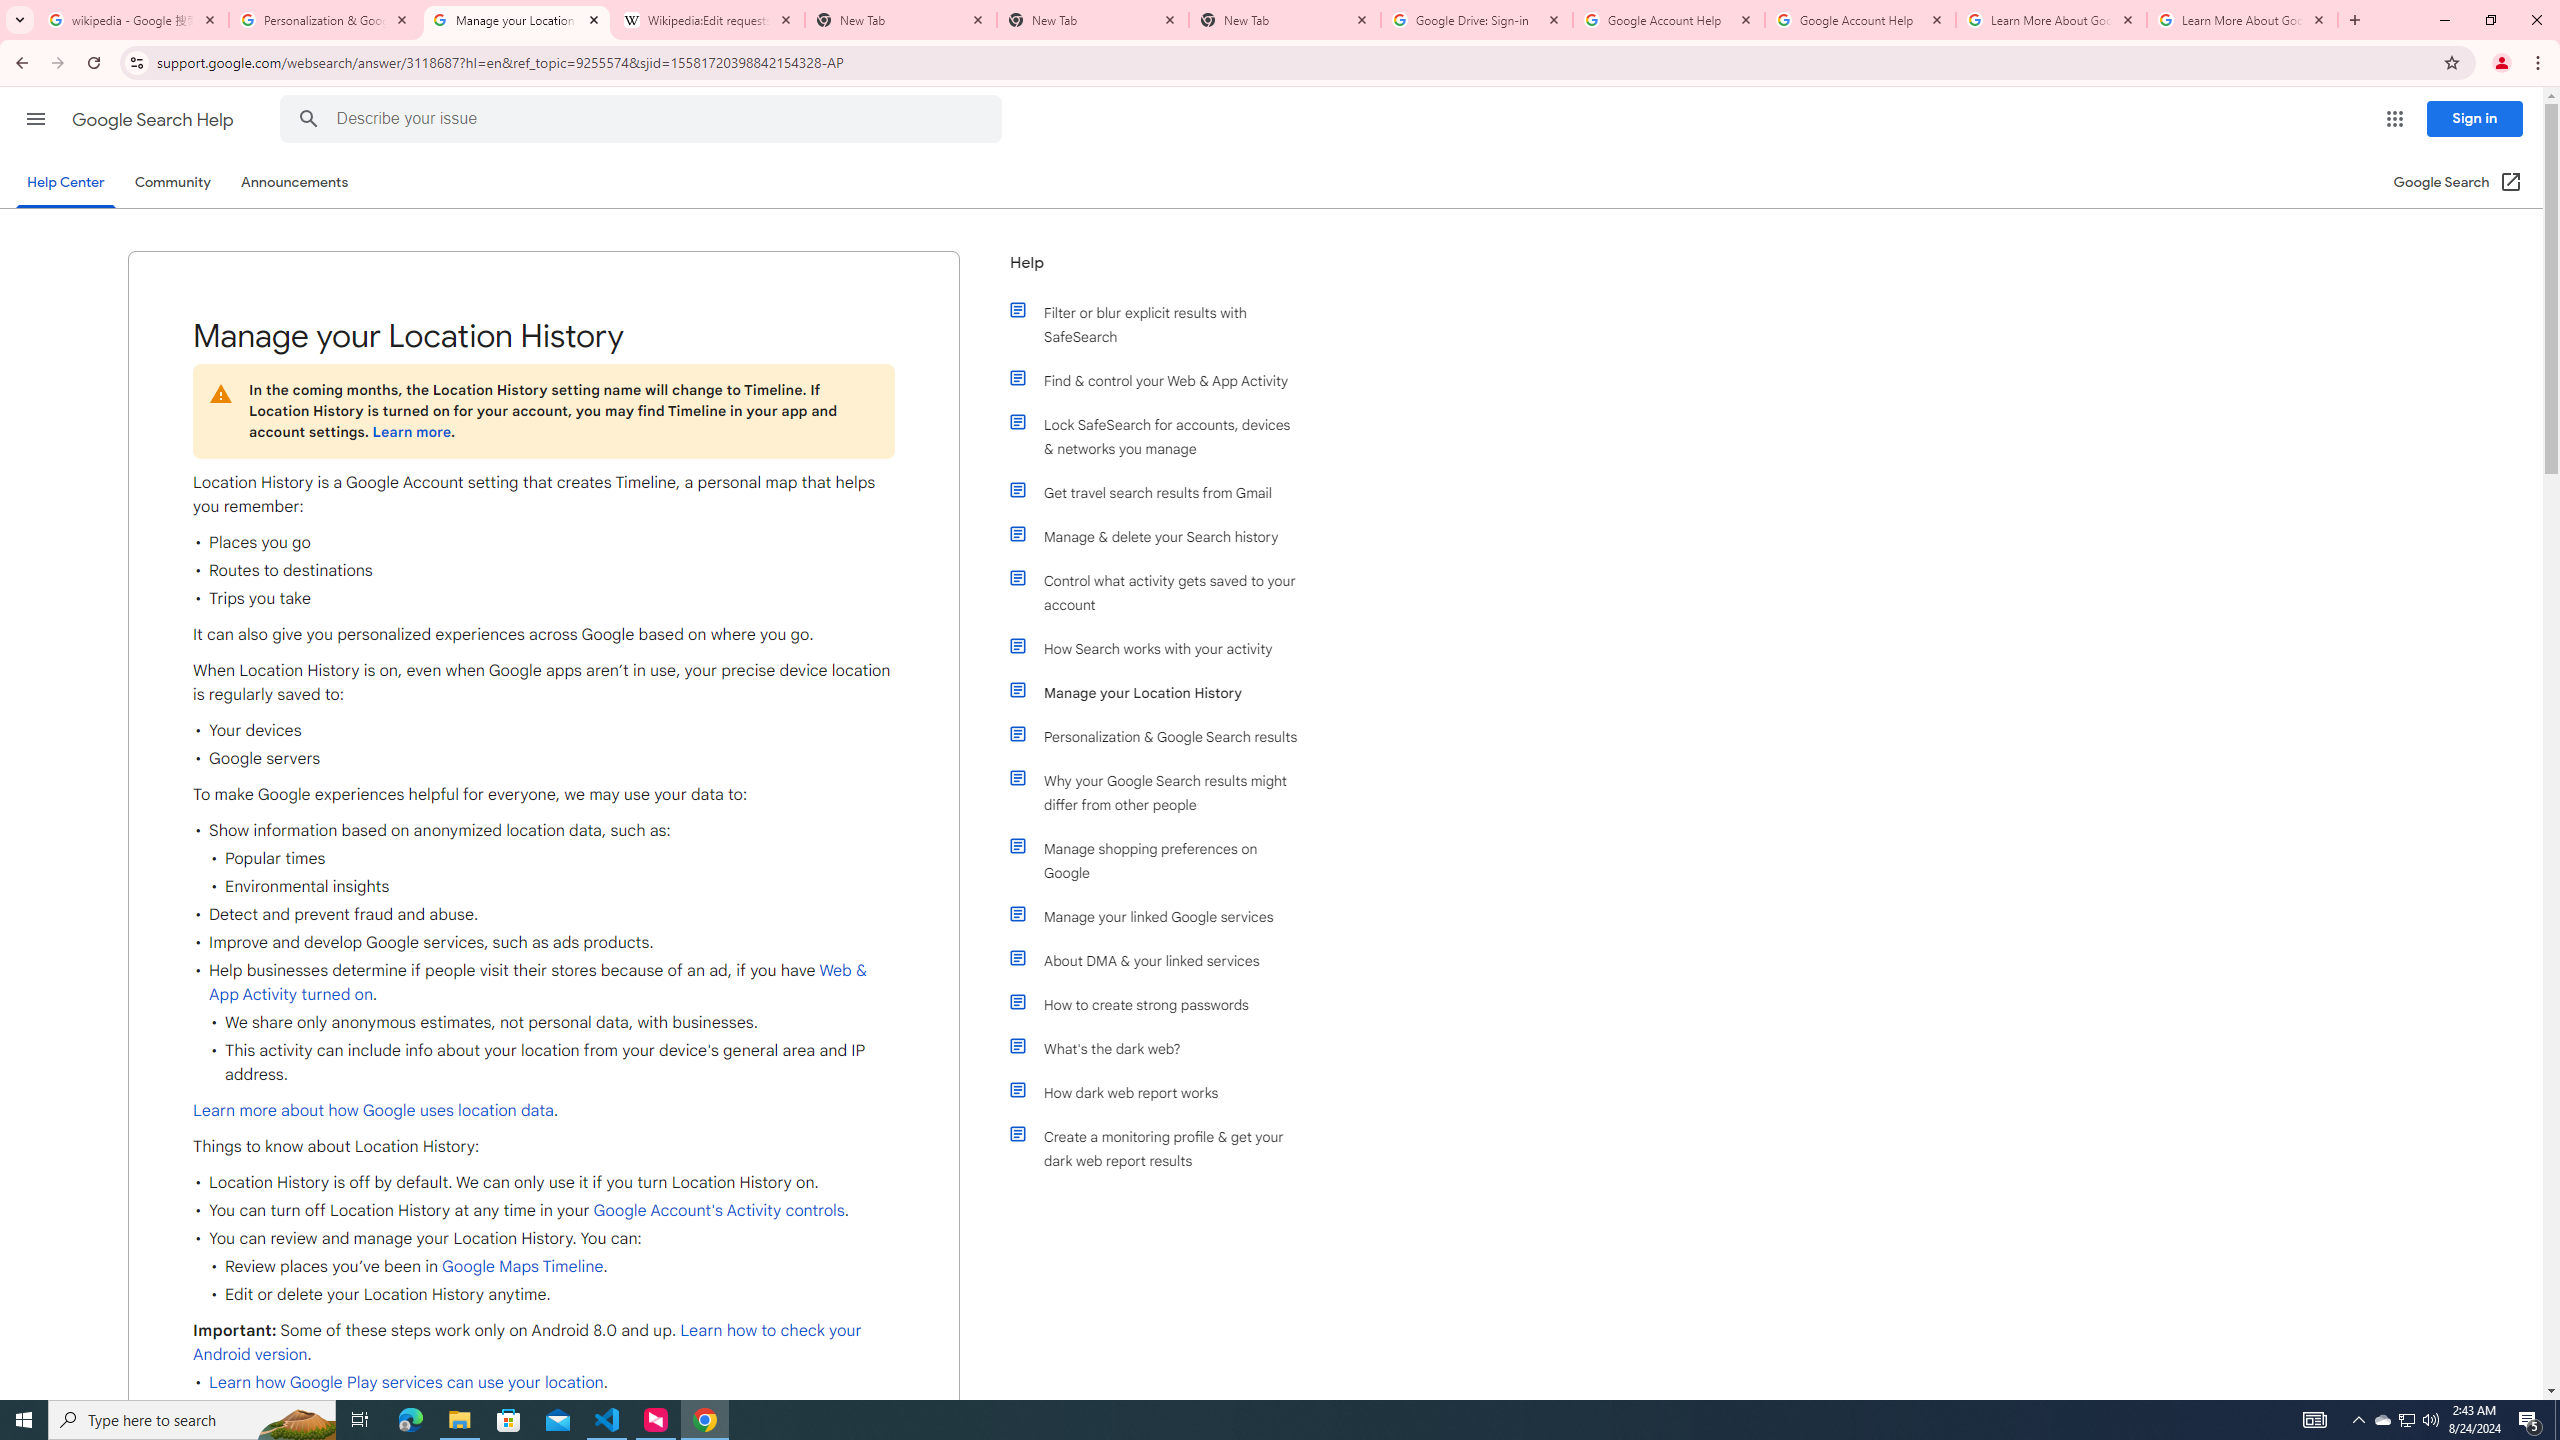  I want to click on Manage shopping preferences on Google, so click(1163, 860).